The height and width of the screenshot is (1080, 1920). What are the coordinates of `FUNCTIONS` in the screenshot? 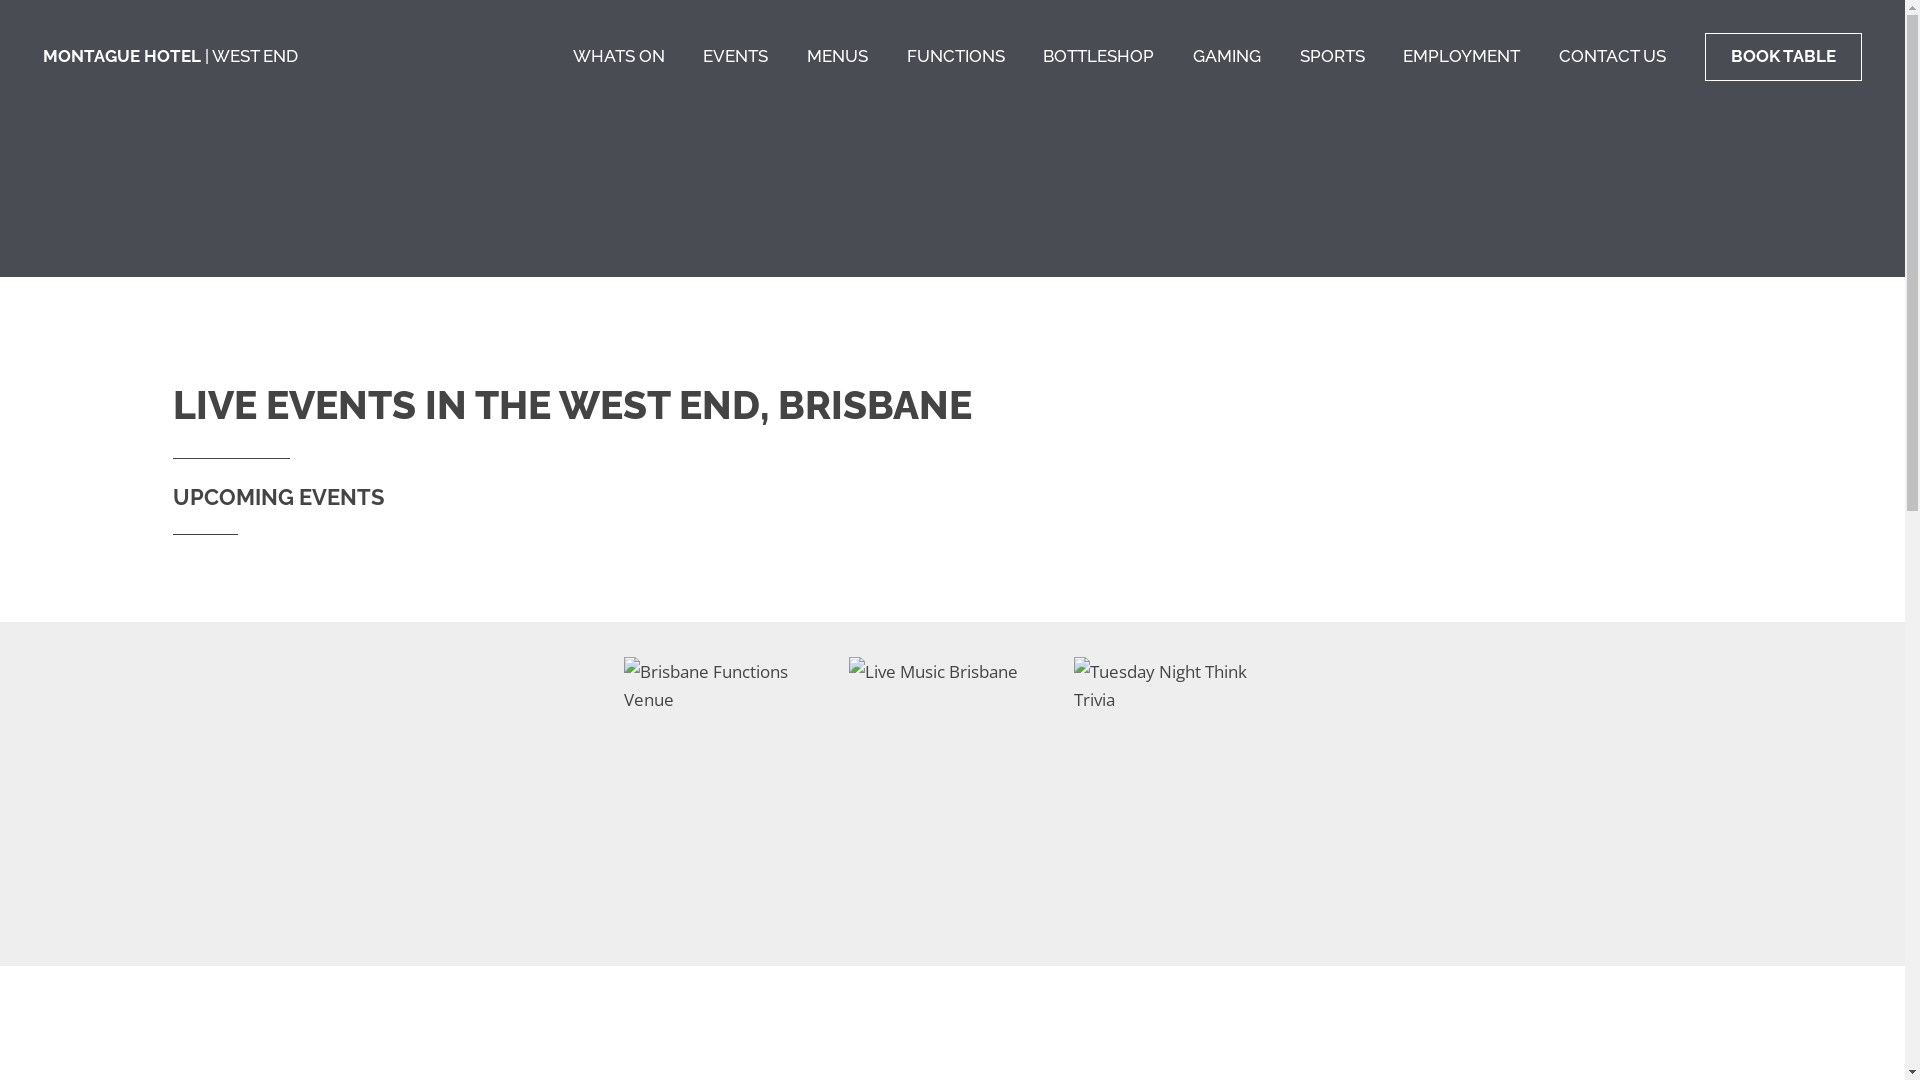 It's located at (956, 56).